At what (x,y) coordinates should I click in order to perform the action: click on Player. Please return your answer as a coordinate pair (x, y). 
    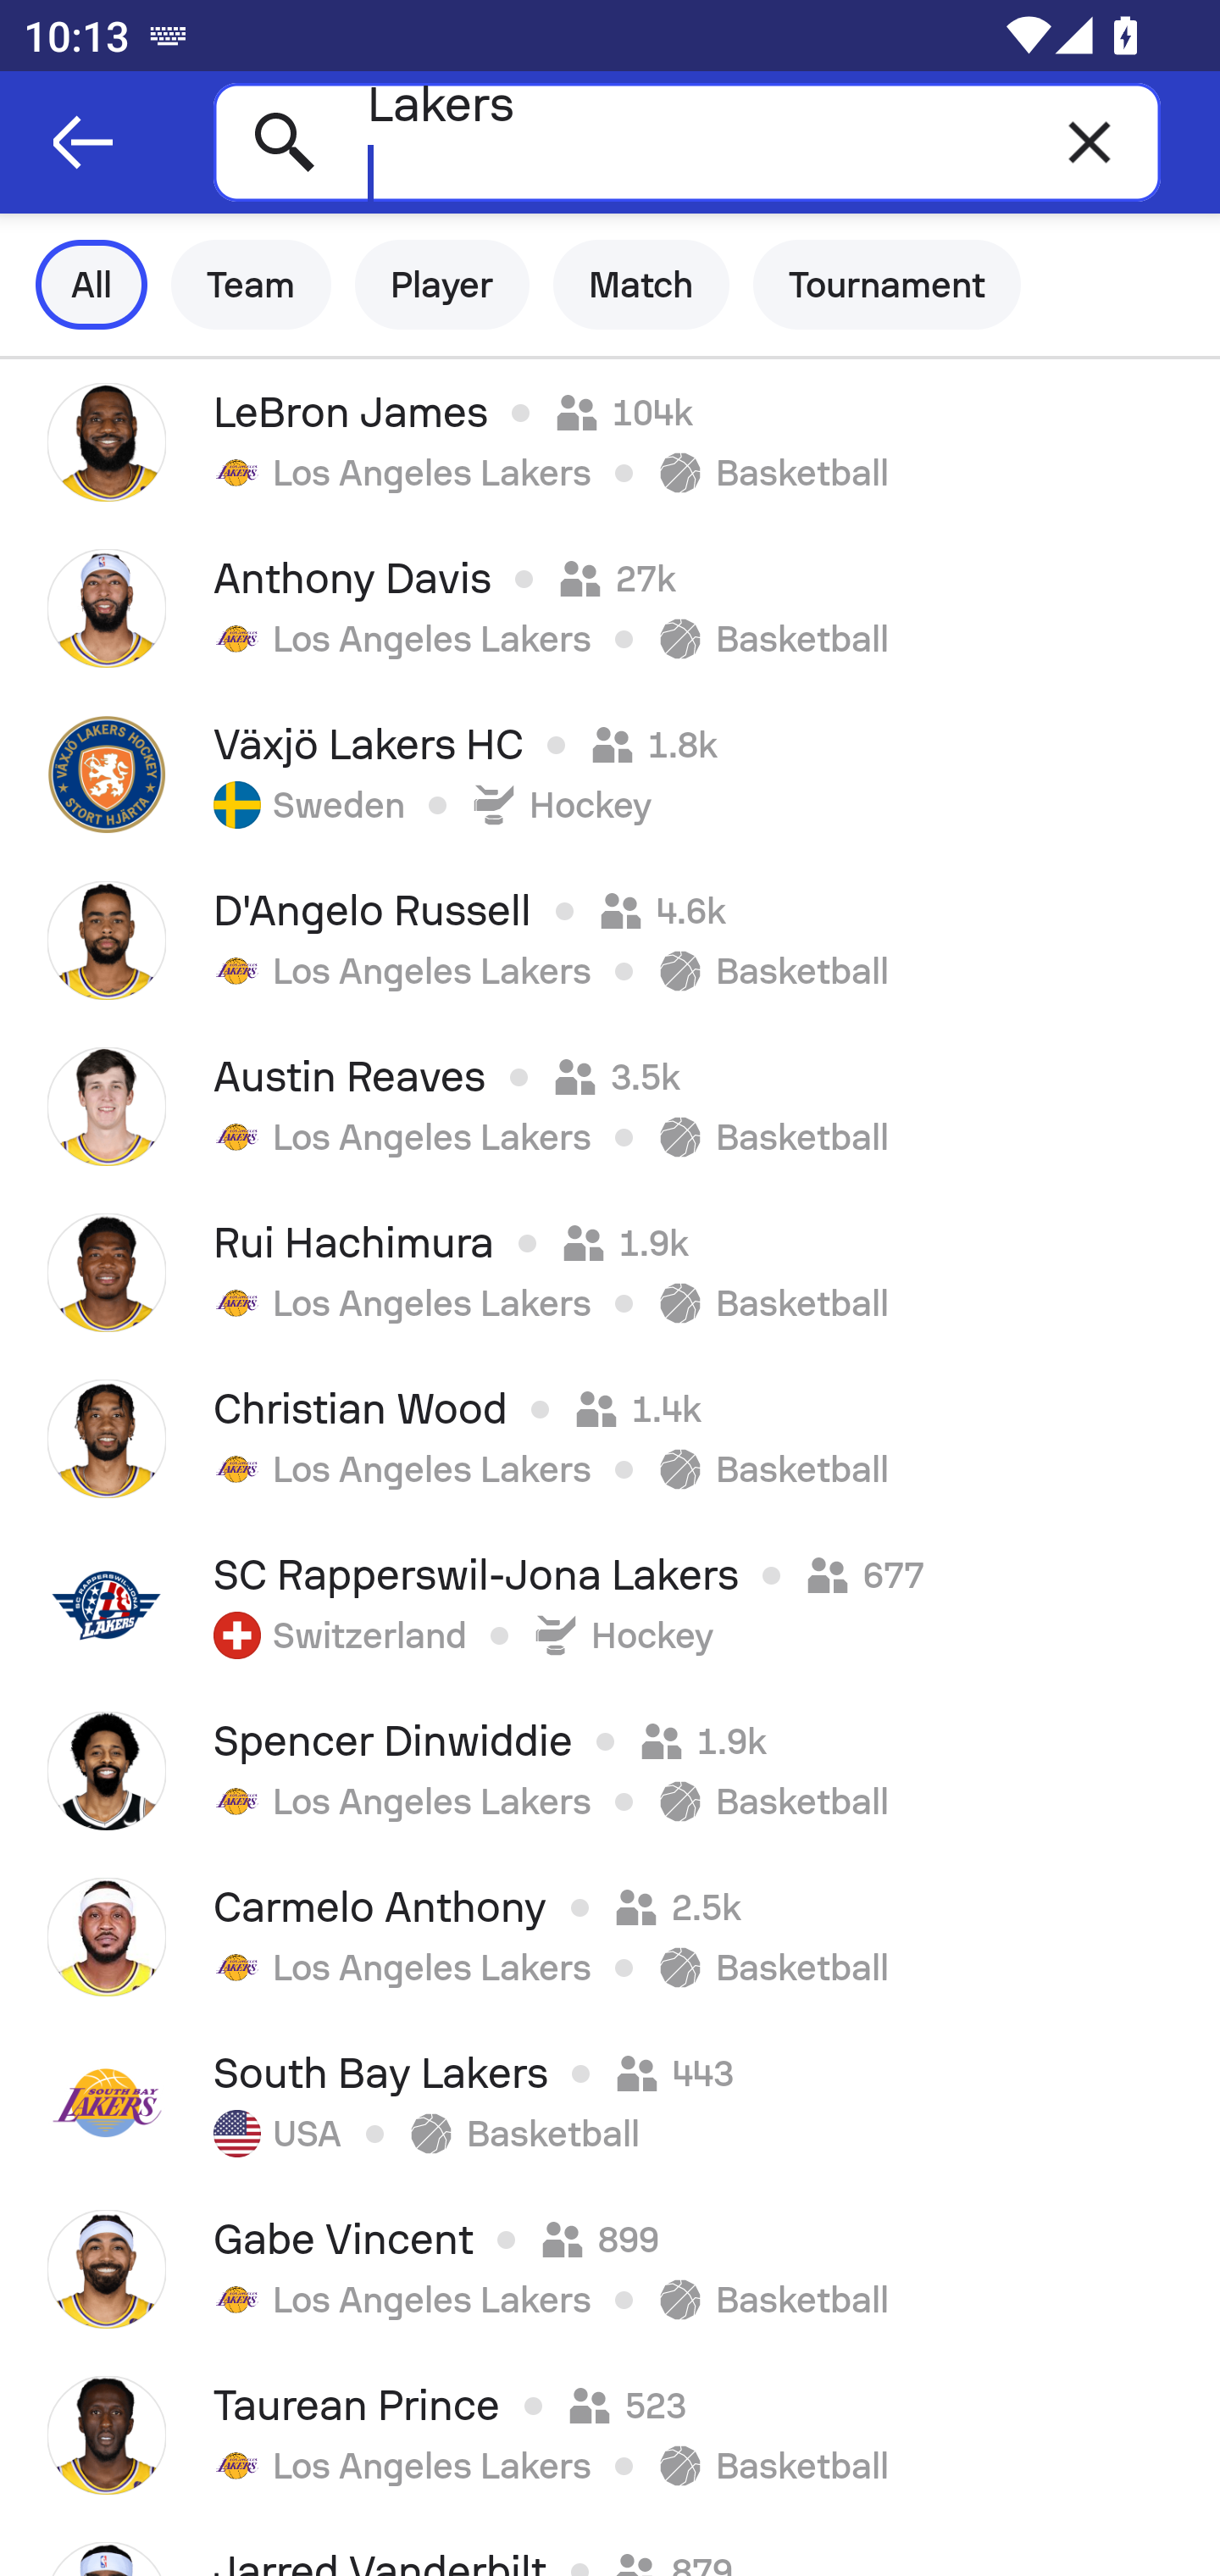
    Looking at the image, I should click on (442, 285).